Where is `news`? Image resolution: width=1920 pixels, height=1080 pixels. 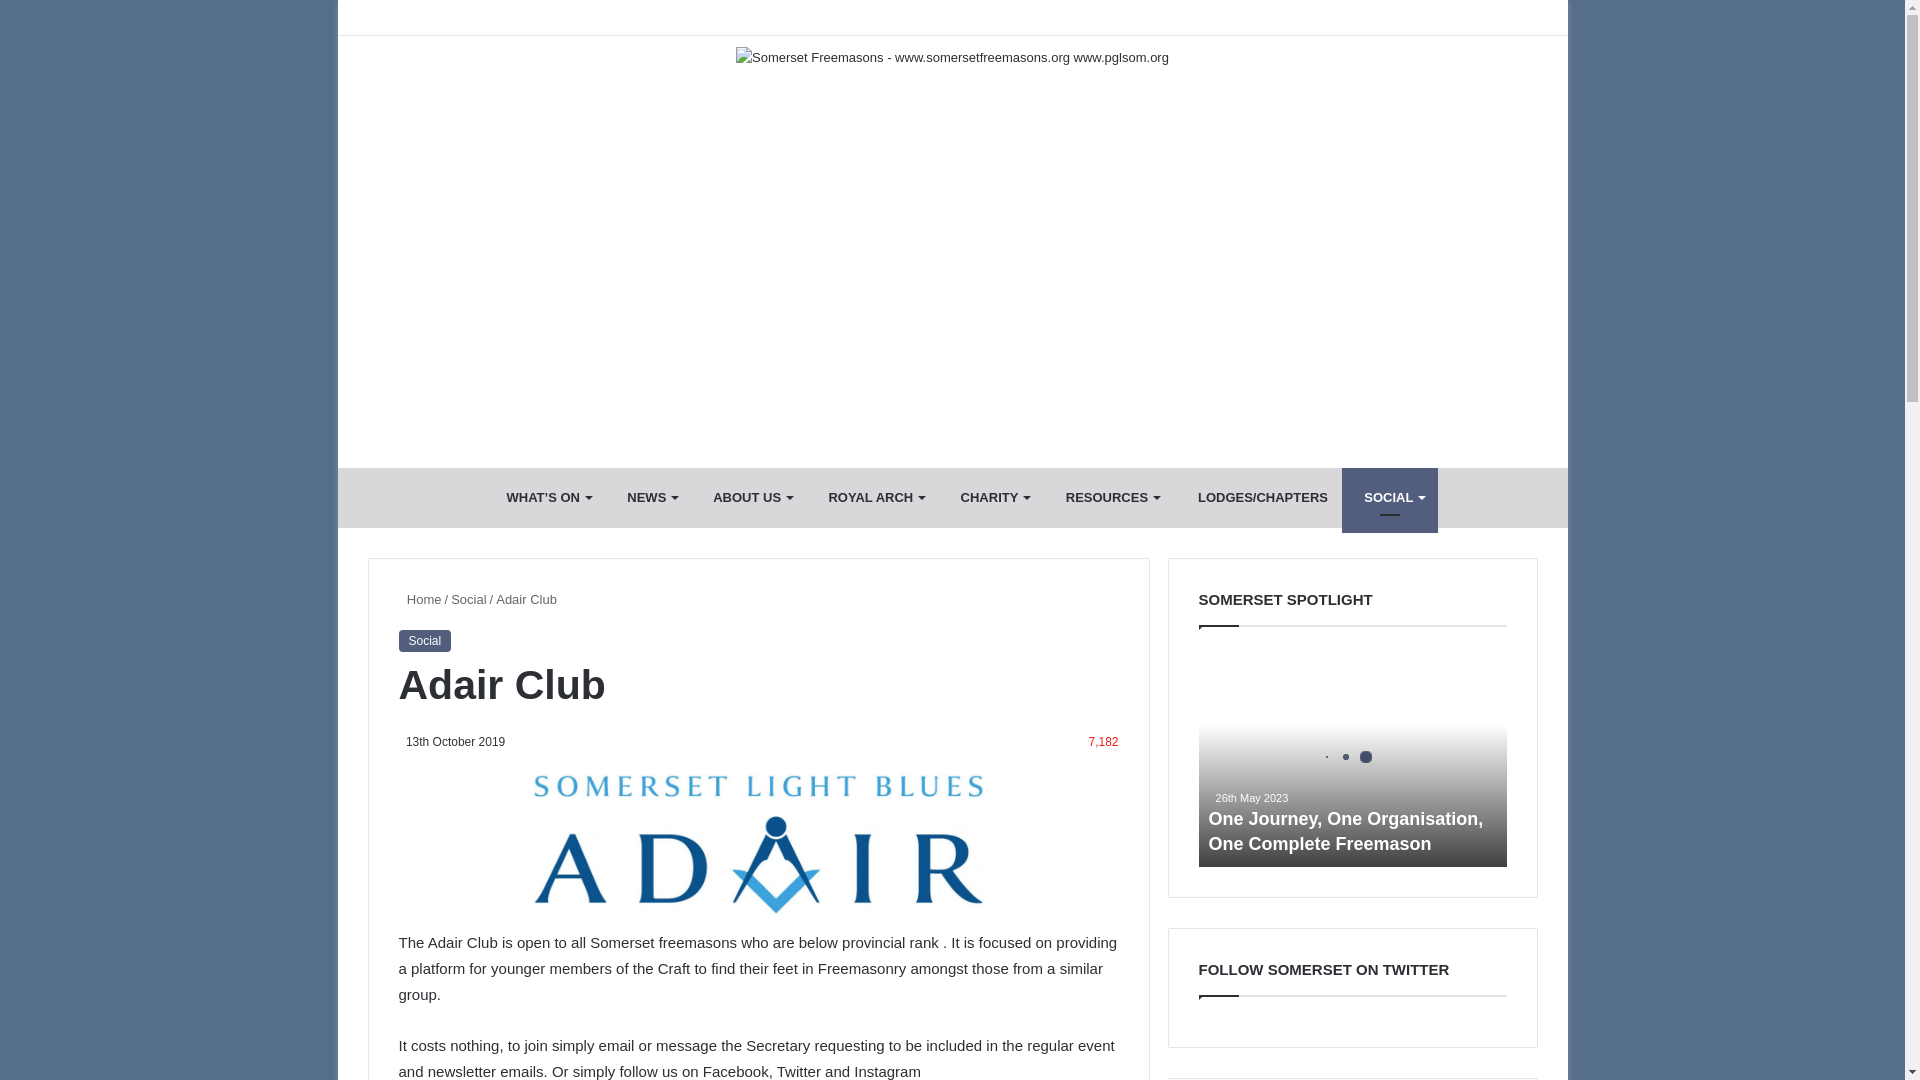
news is located at coordinates (648, 498).